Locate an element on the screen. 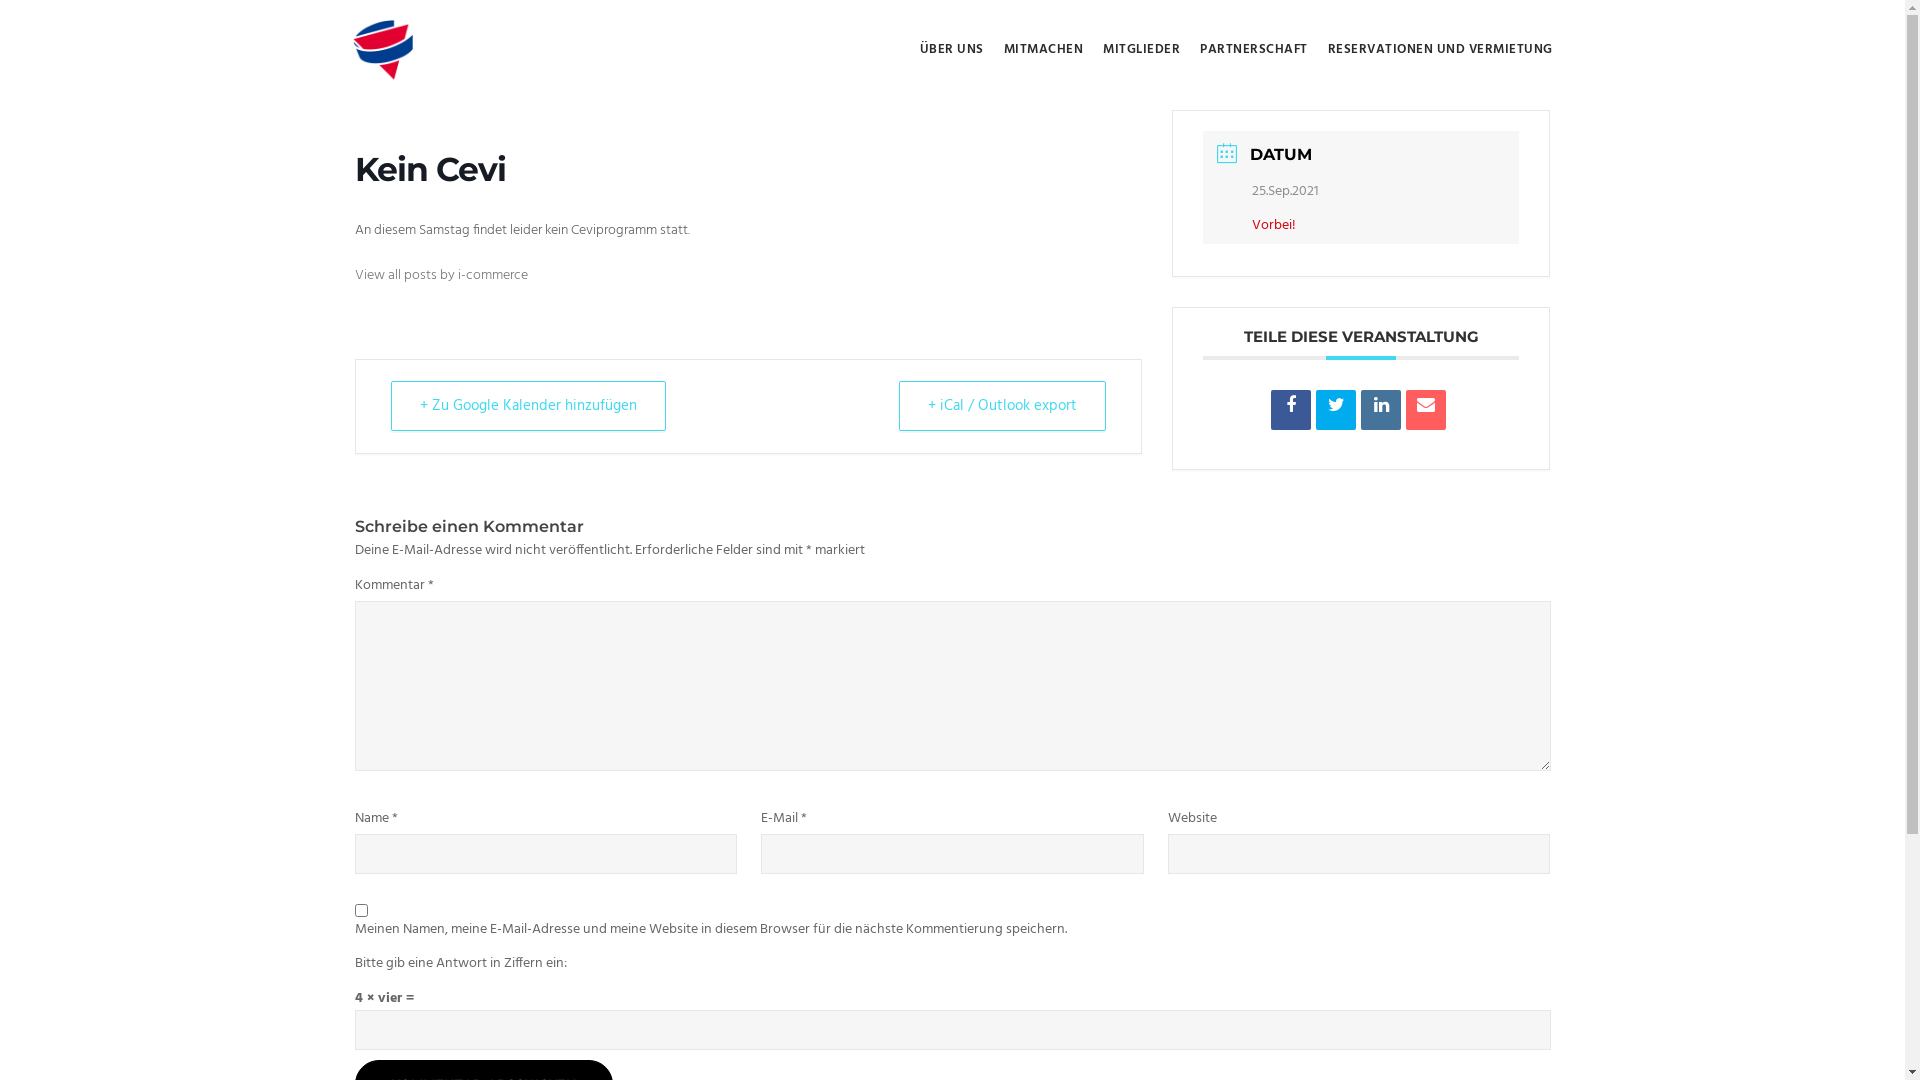  E-Mail is located at coordinates (1426, 410).